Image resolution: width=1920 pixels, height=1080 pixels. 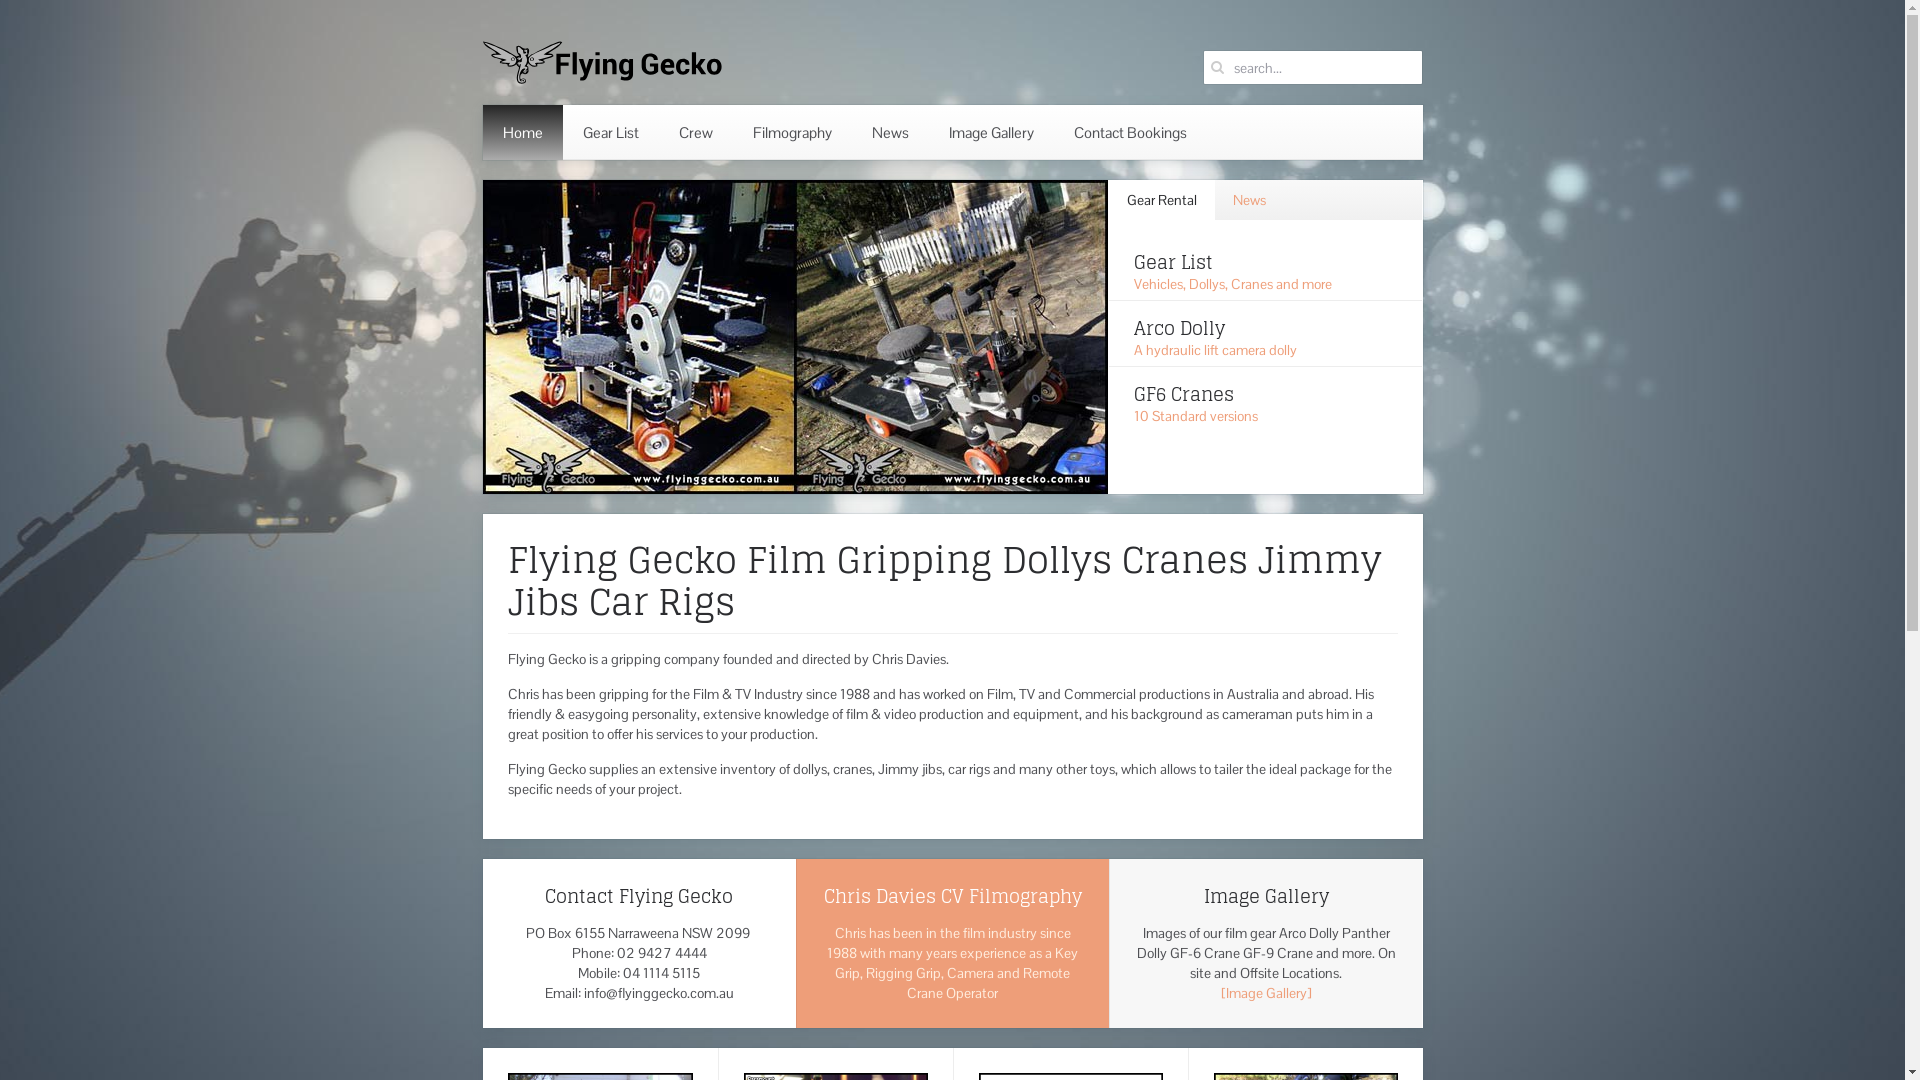 I want to click on News, so click(x=890, y=132).